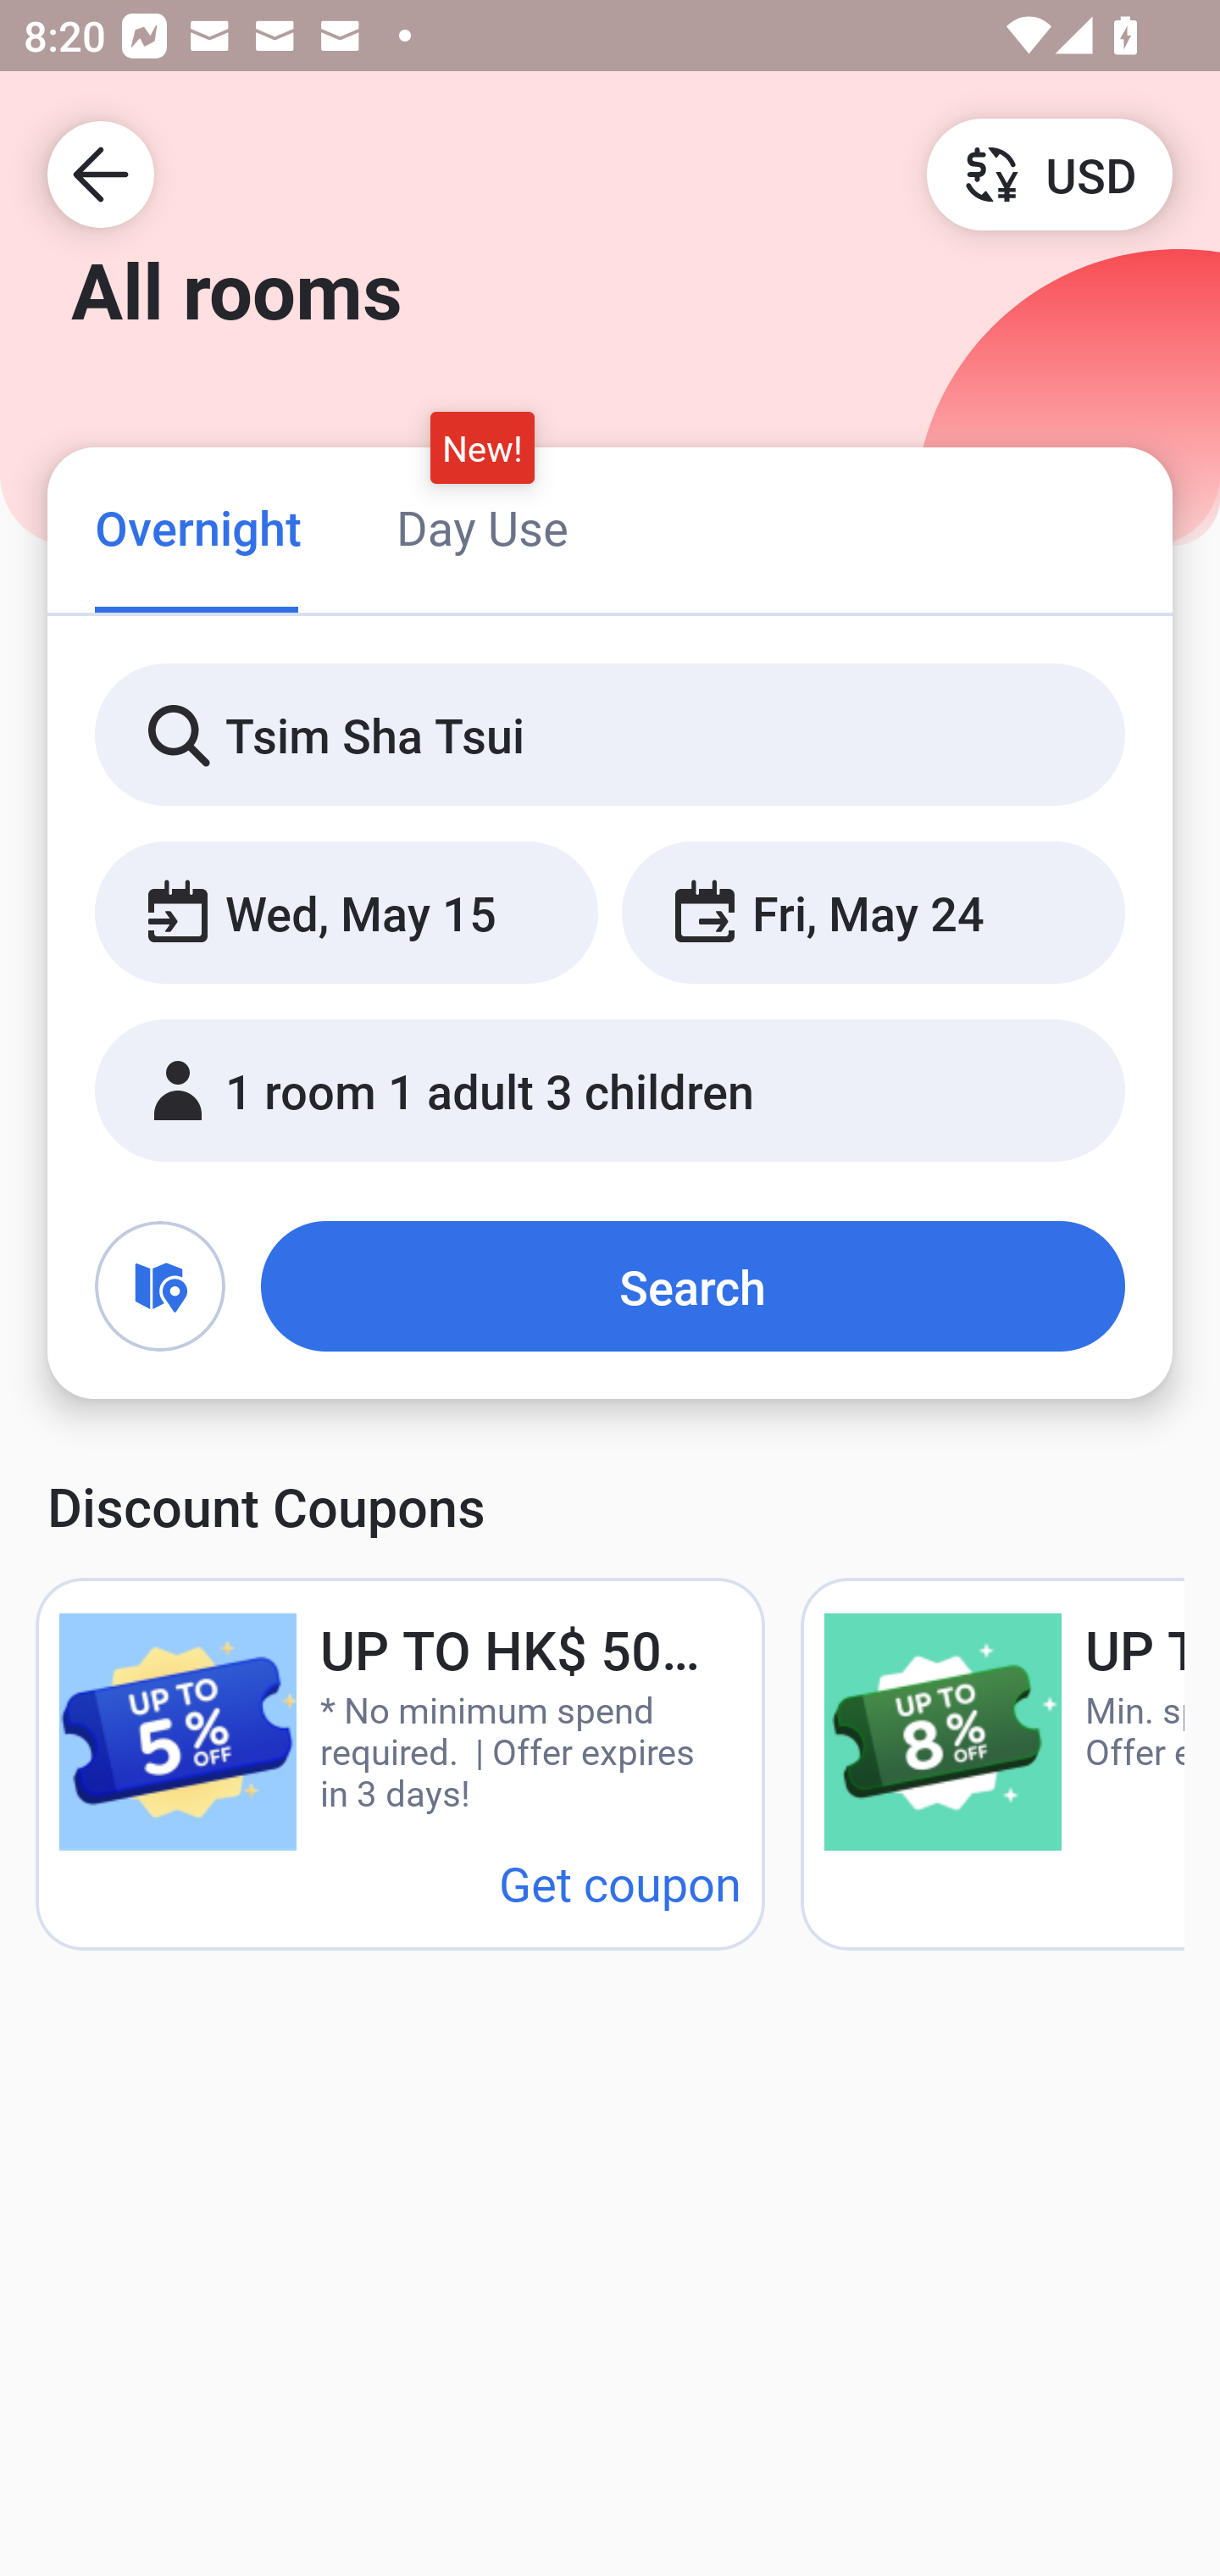  I want to click on Tsim Sha Tsui, so click(610, 736).